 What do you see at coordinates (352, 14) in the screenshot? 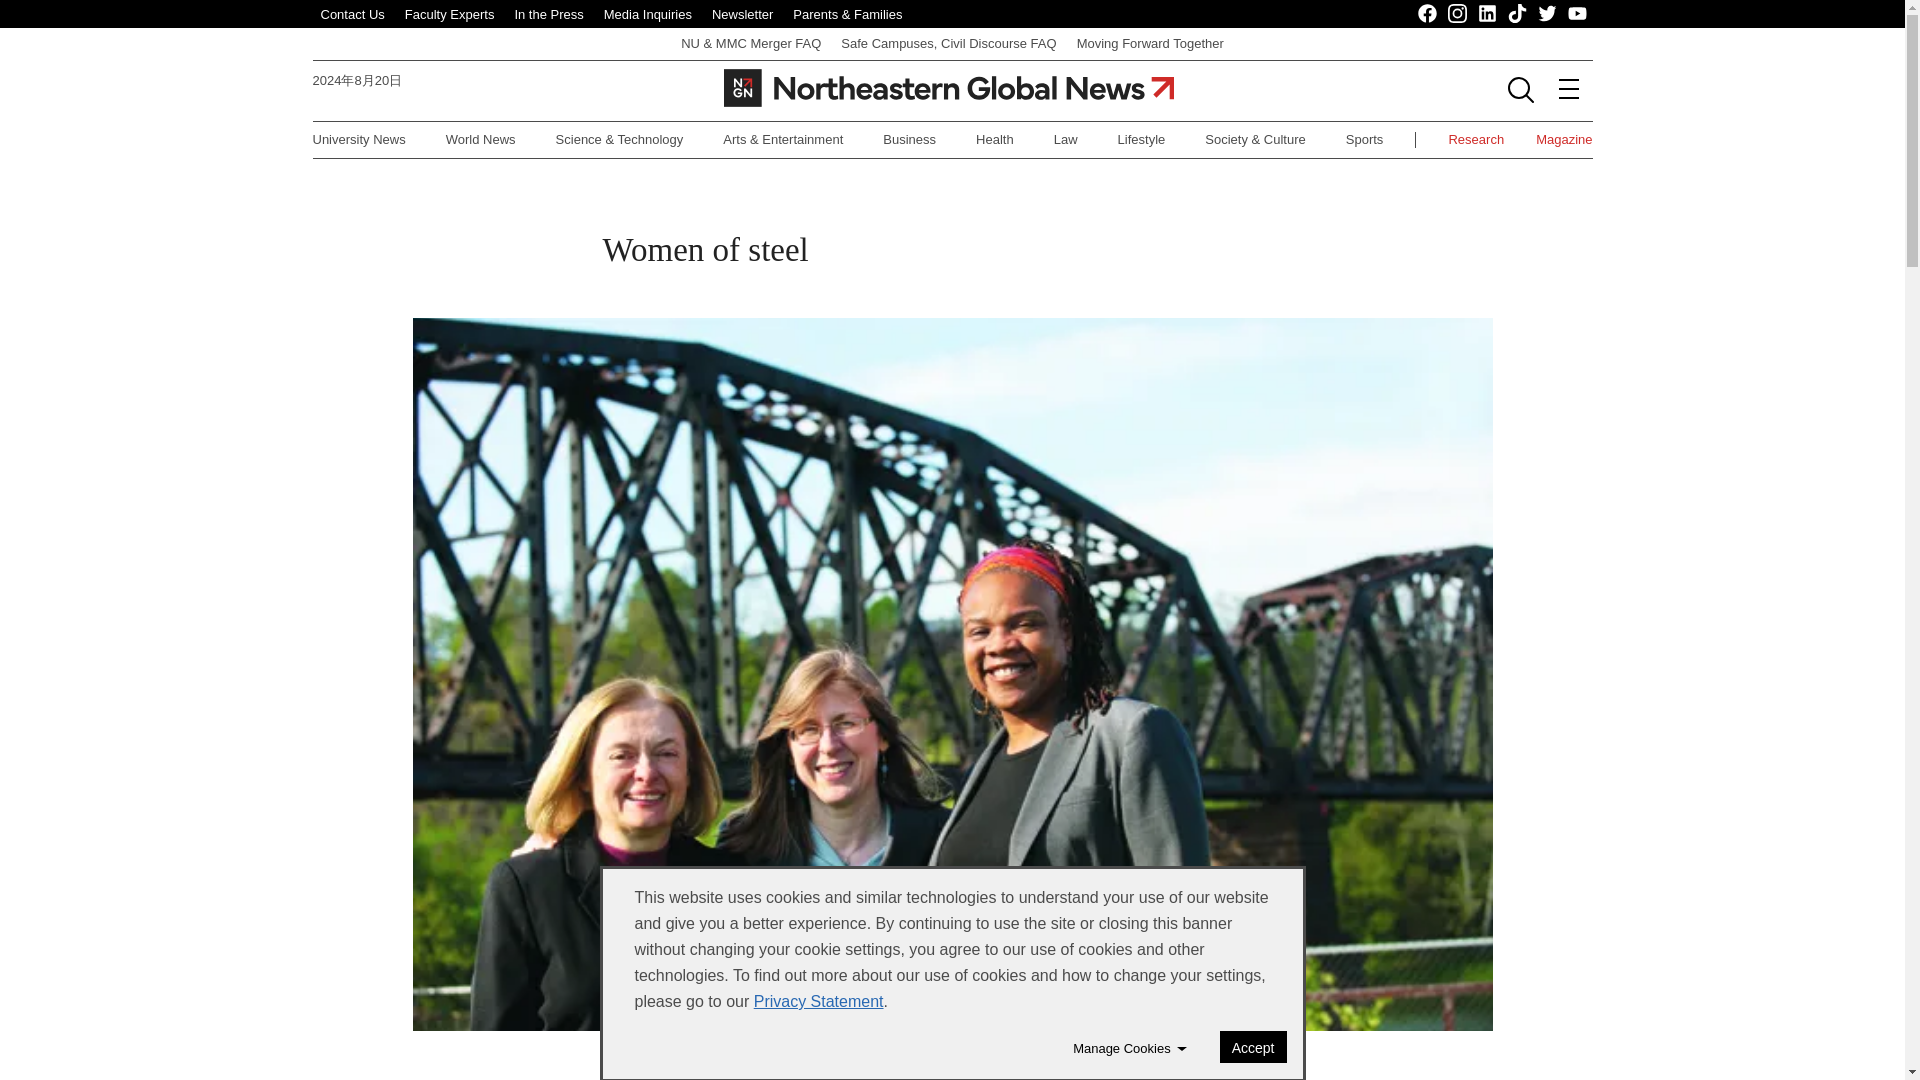
I see `Contact Us` at bounding box center [352, 14].